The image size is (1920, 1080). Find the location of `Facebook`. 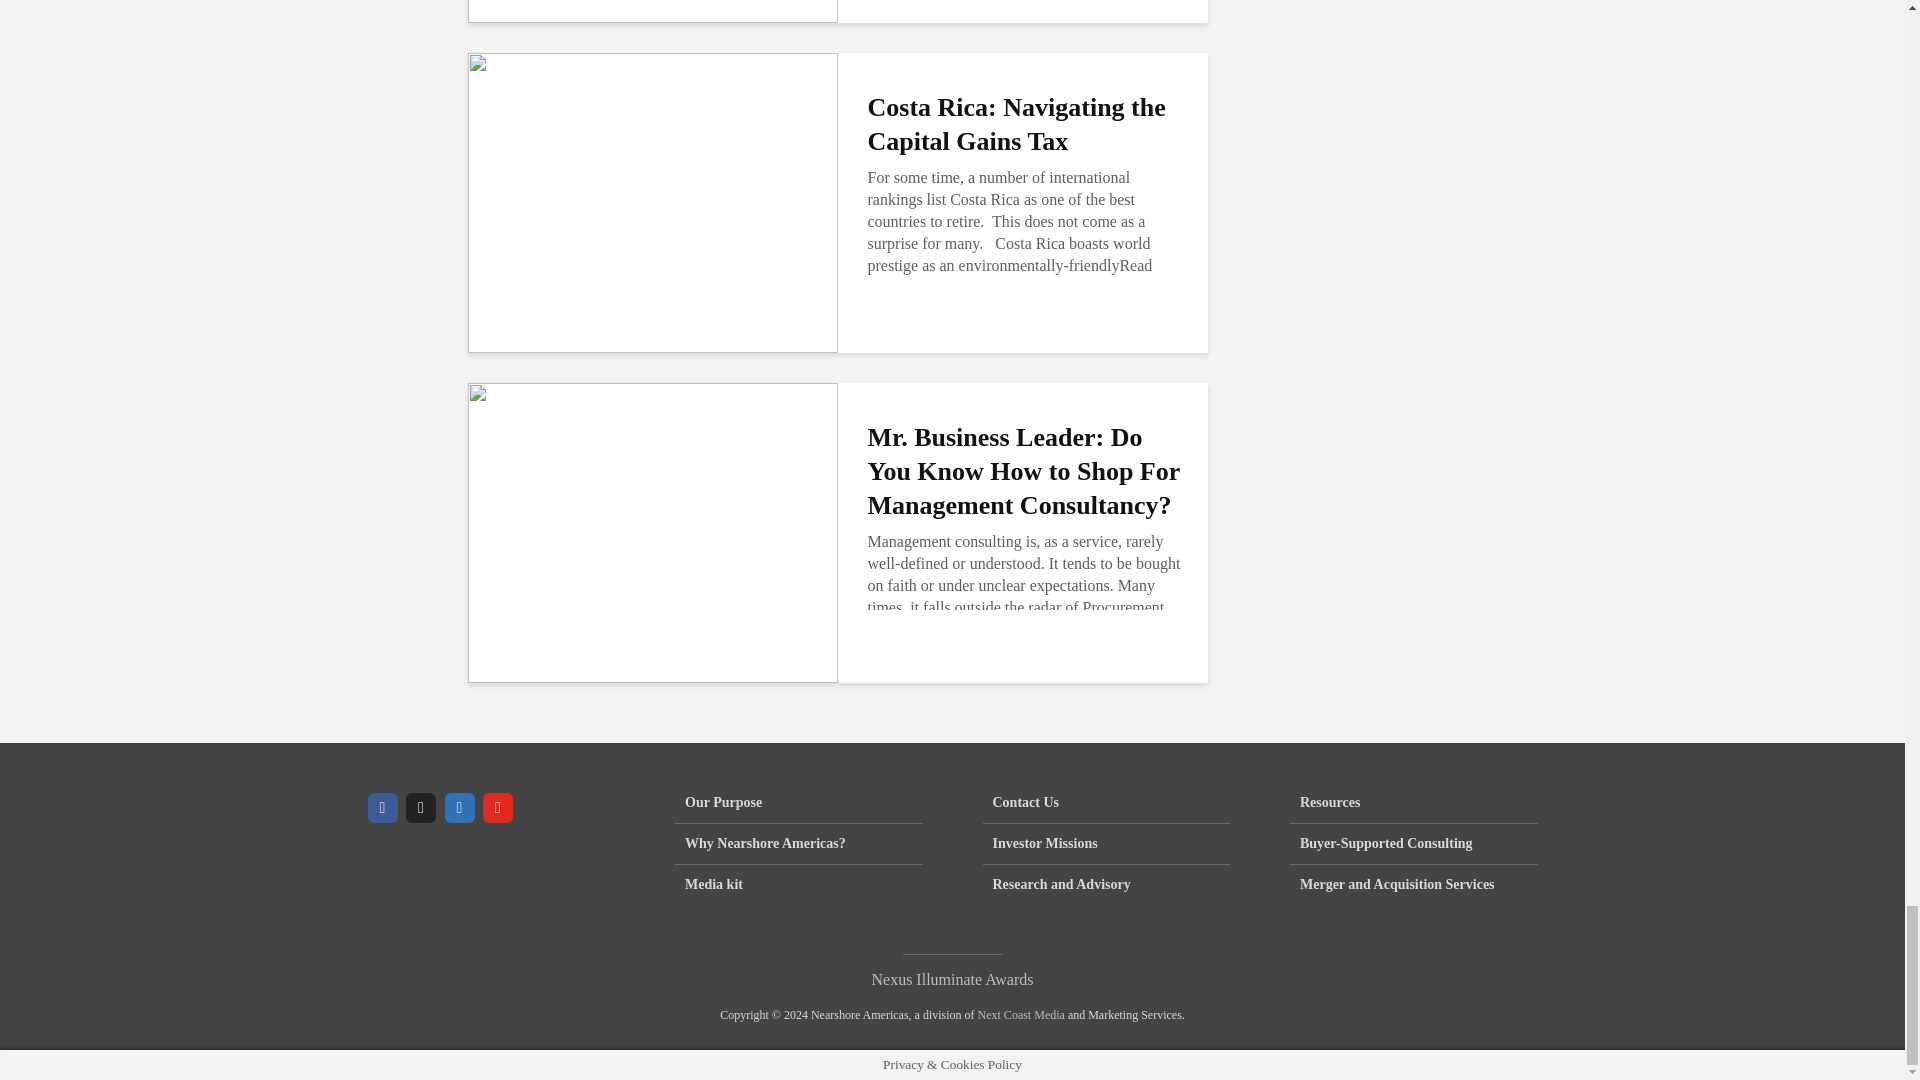

Facebook is located at coordinates (382, 807).